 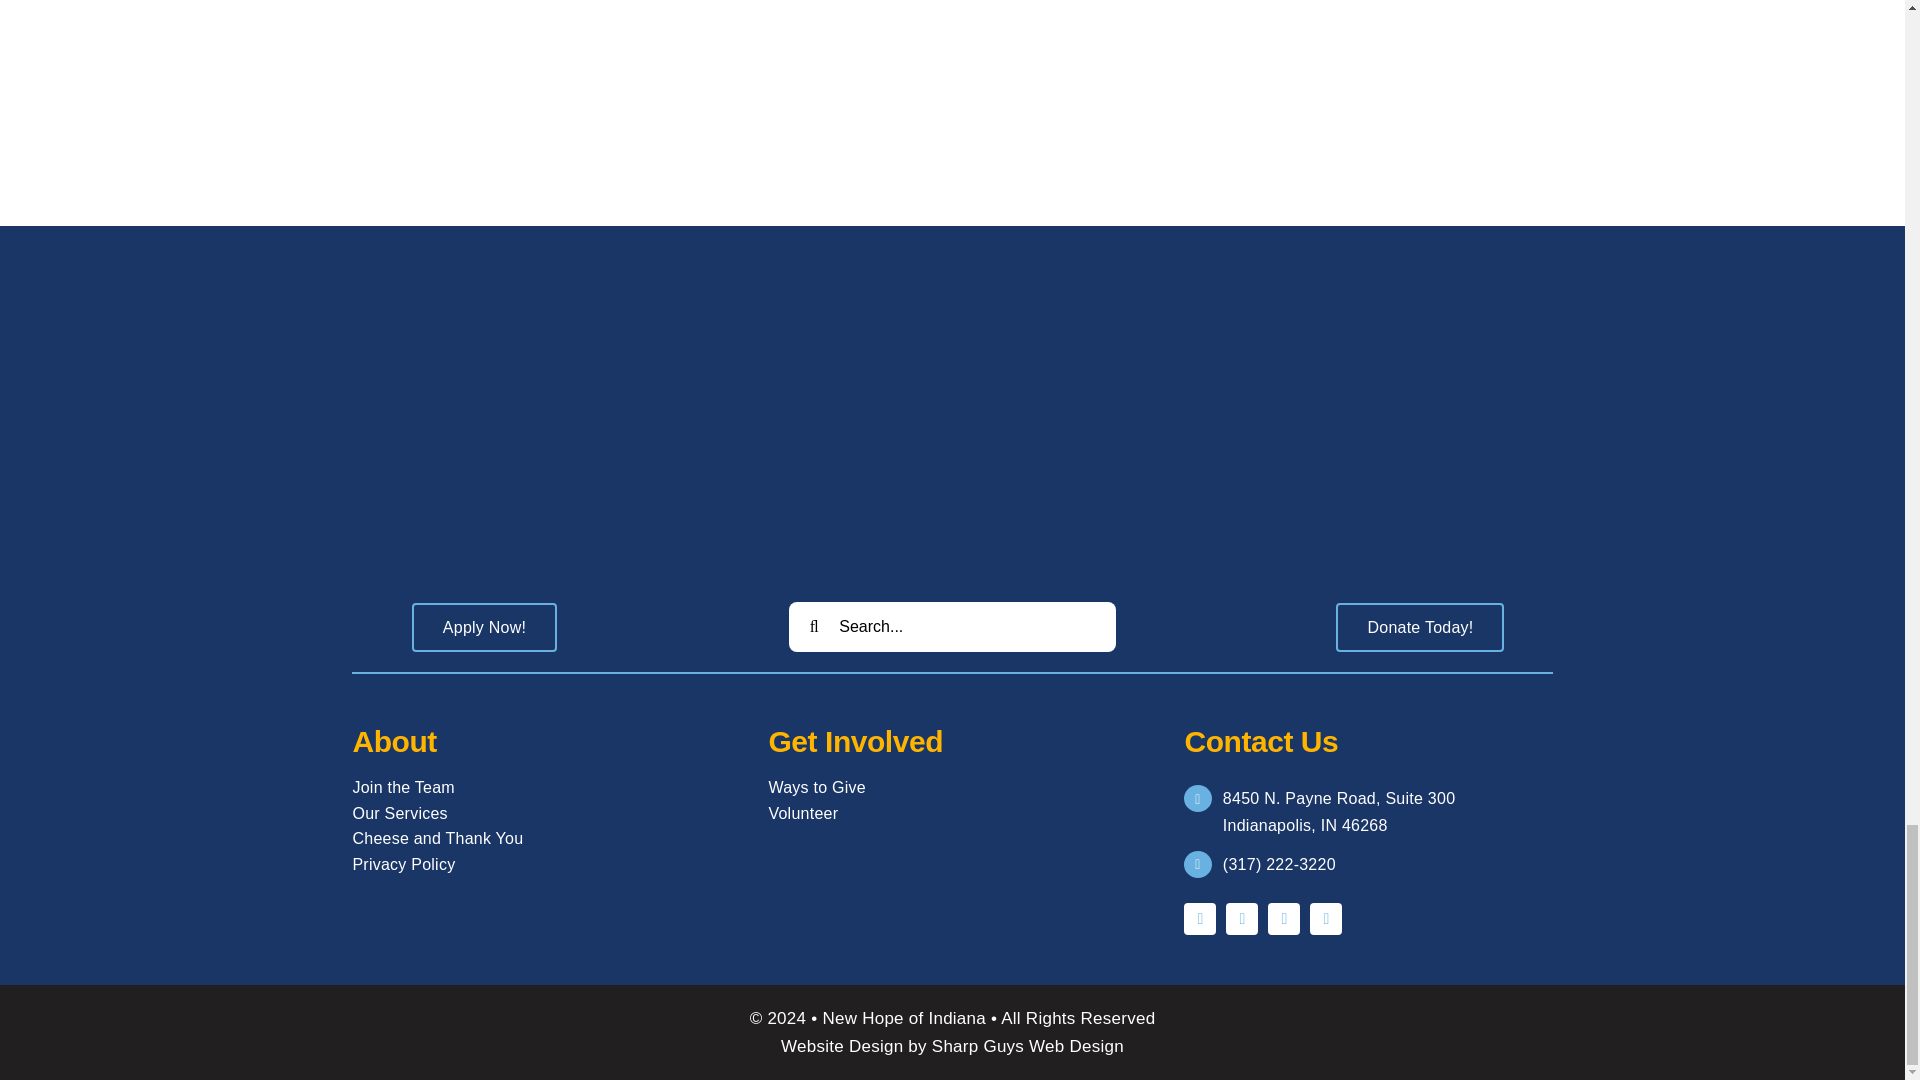 What do you see at coordinates (1242, 918) in the screenshot?
I see `X` at bounding box center [1242, 918].